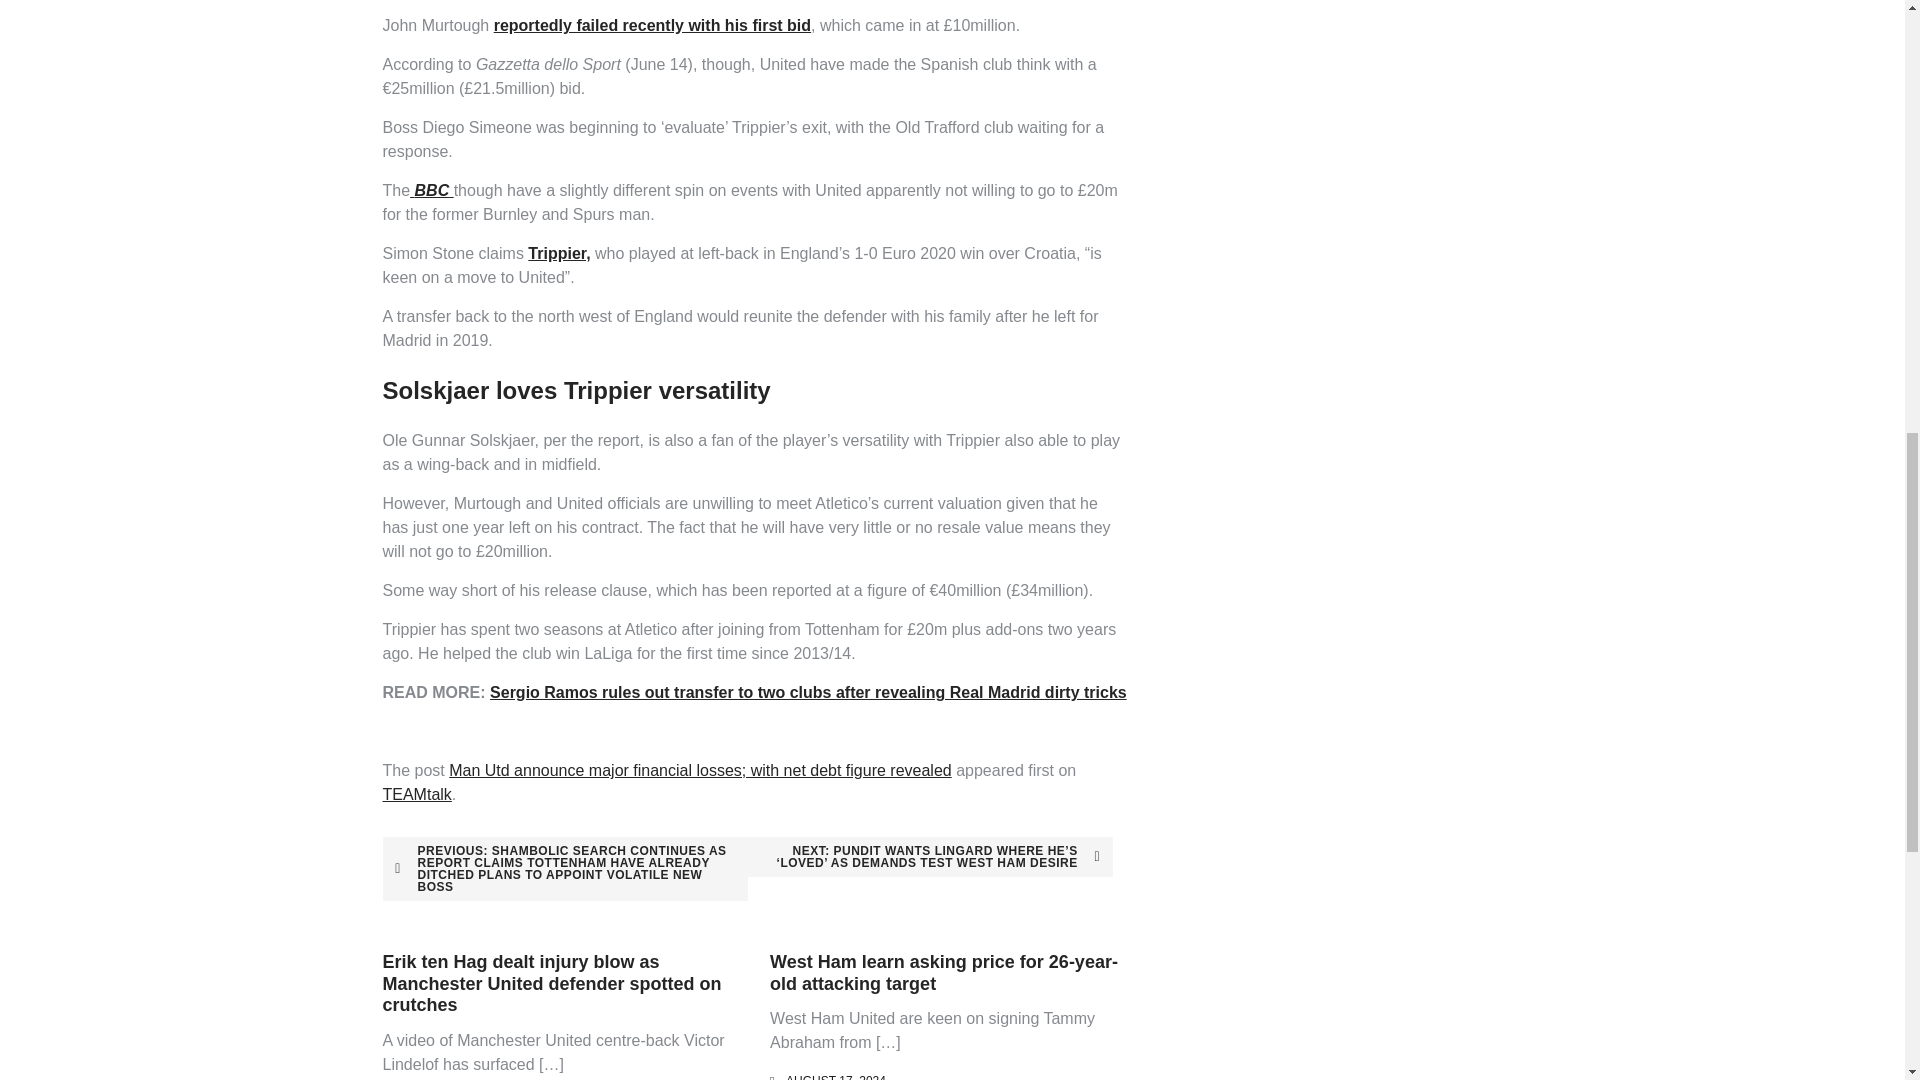 The height and width of the screenshot is (1080, 1920). I want to click on Trippier,, so click(558, 254).